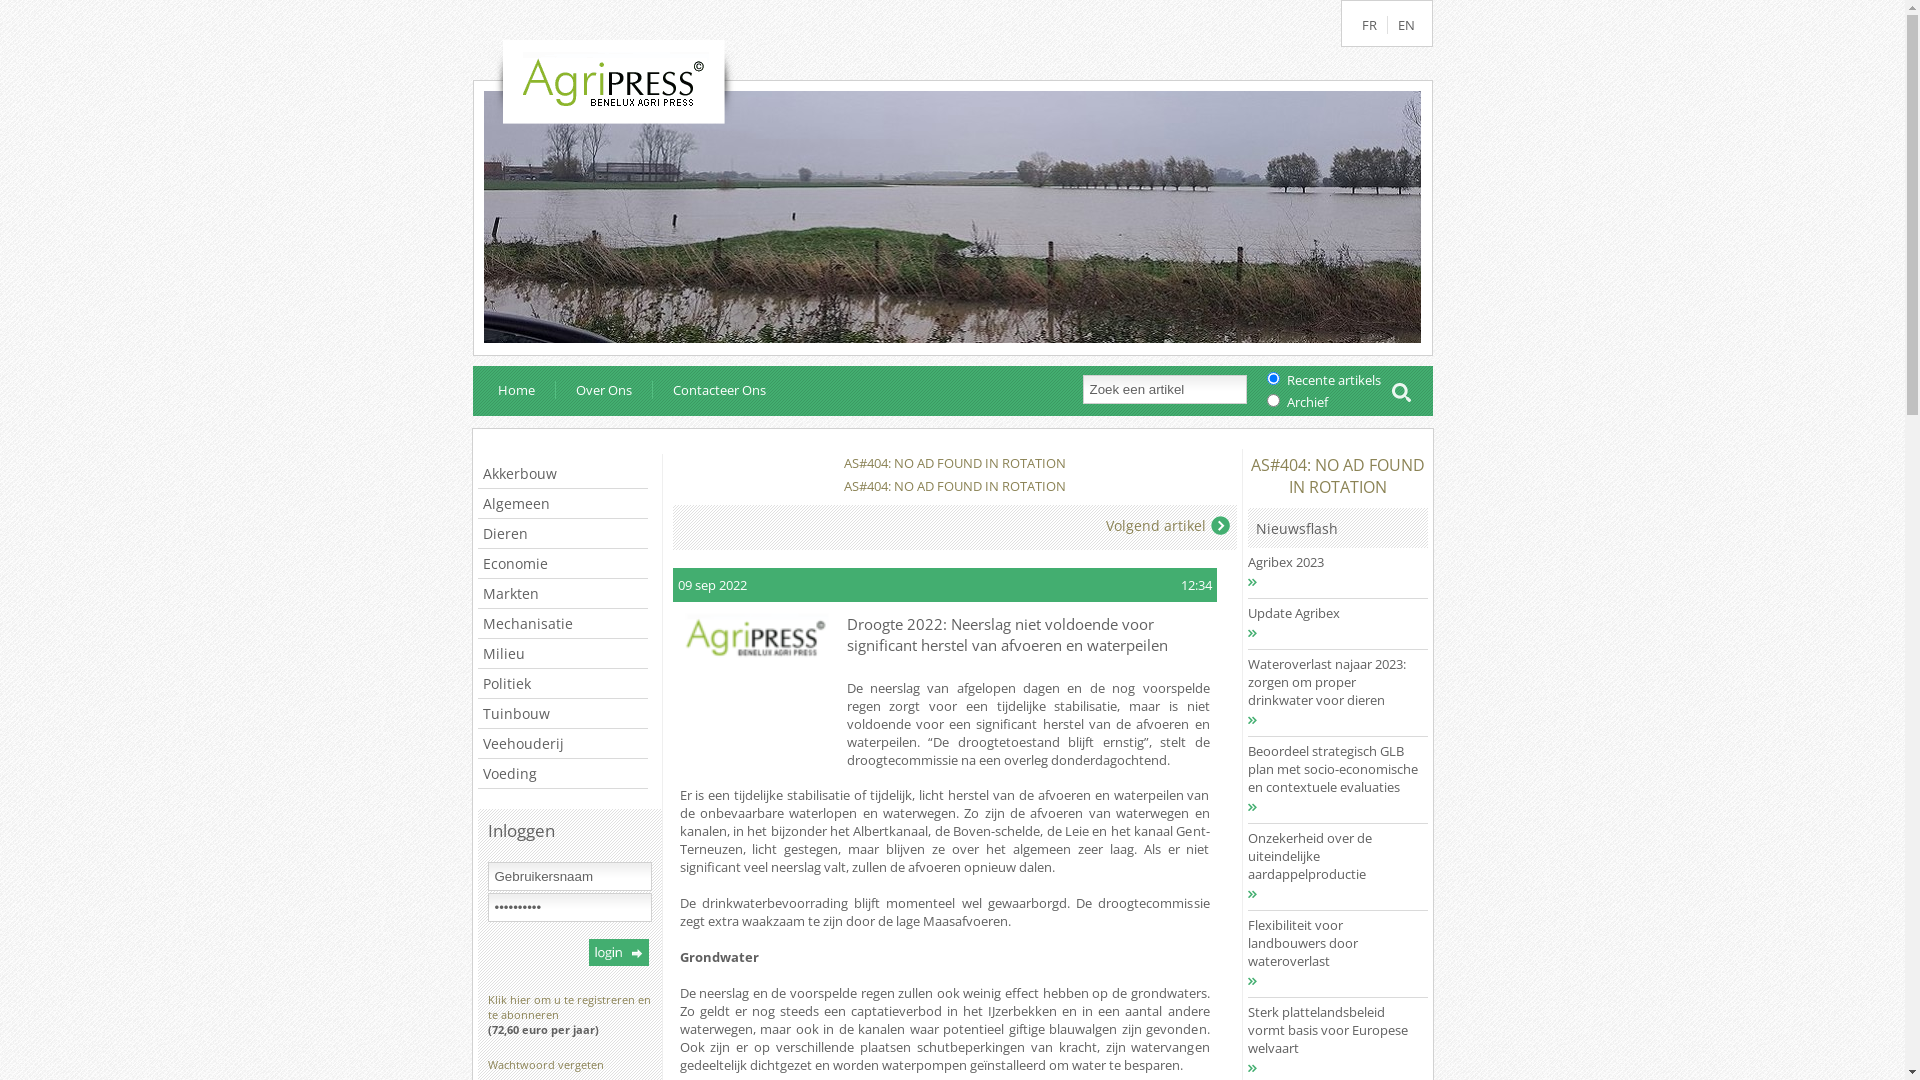  I want to click on Flexibiliteit voor landbouwers door wateroverlast, so click(1333, 943).